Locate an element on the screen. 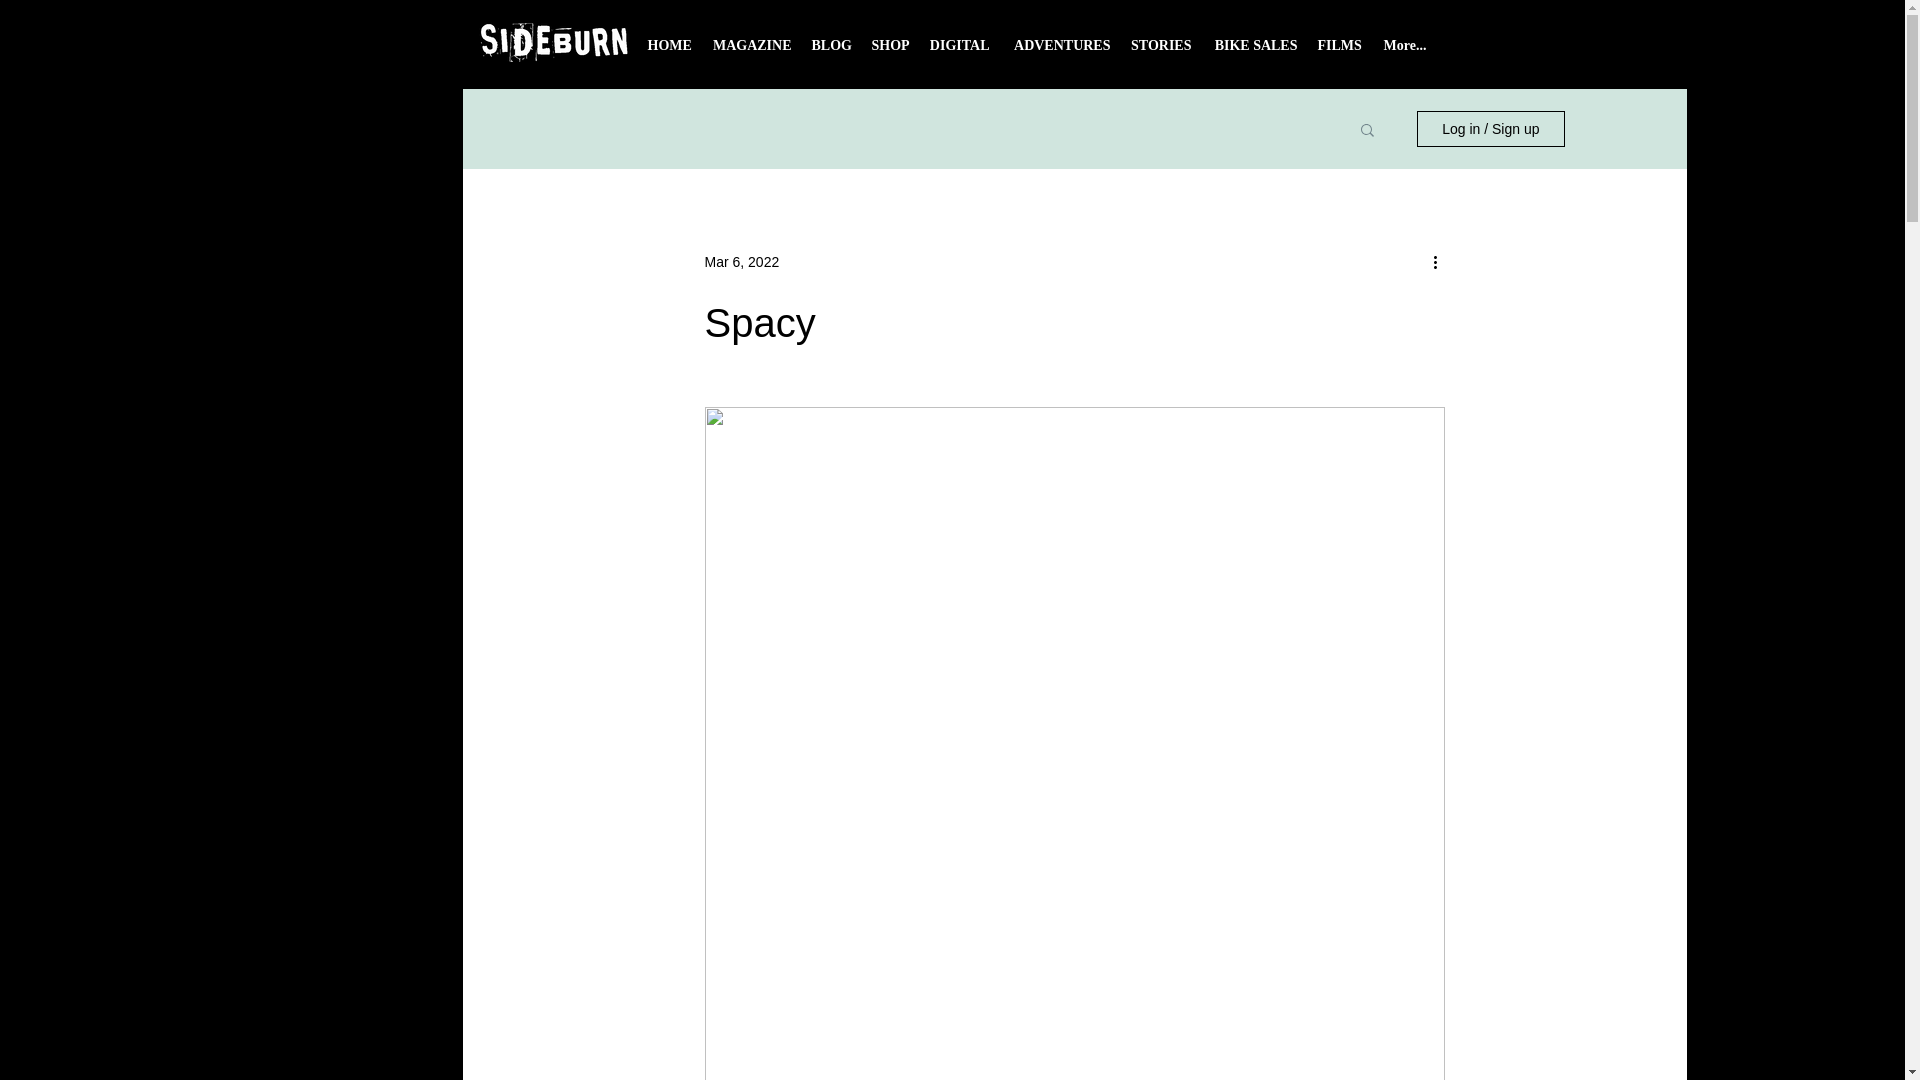 This screenshot has height=1080, width=1920. FILMS is located at coordinates (1340, 52).